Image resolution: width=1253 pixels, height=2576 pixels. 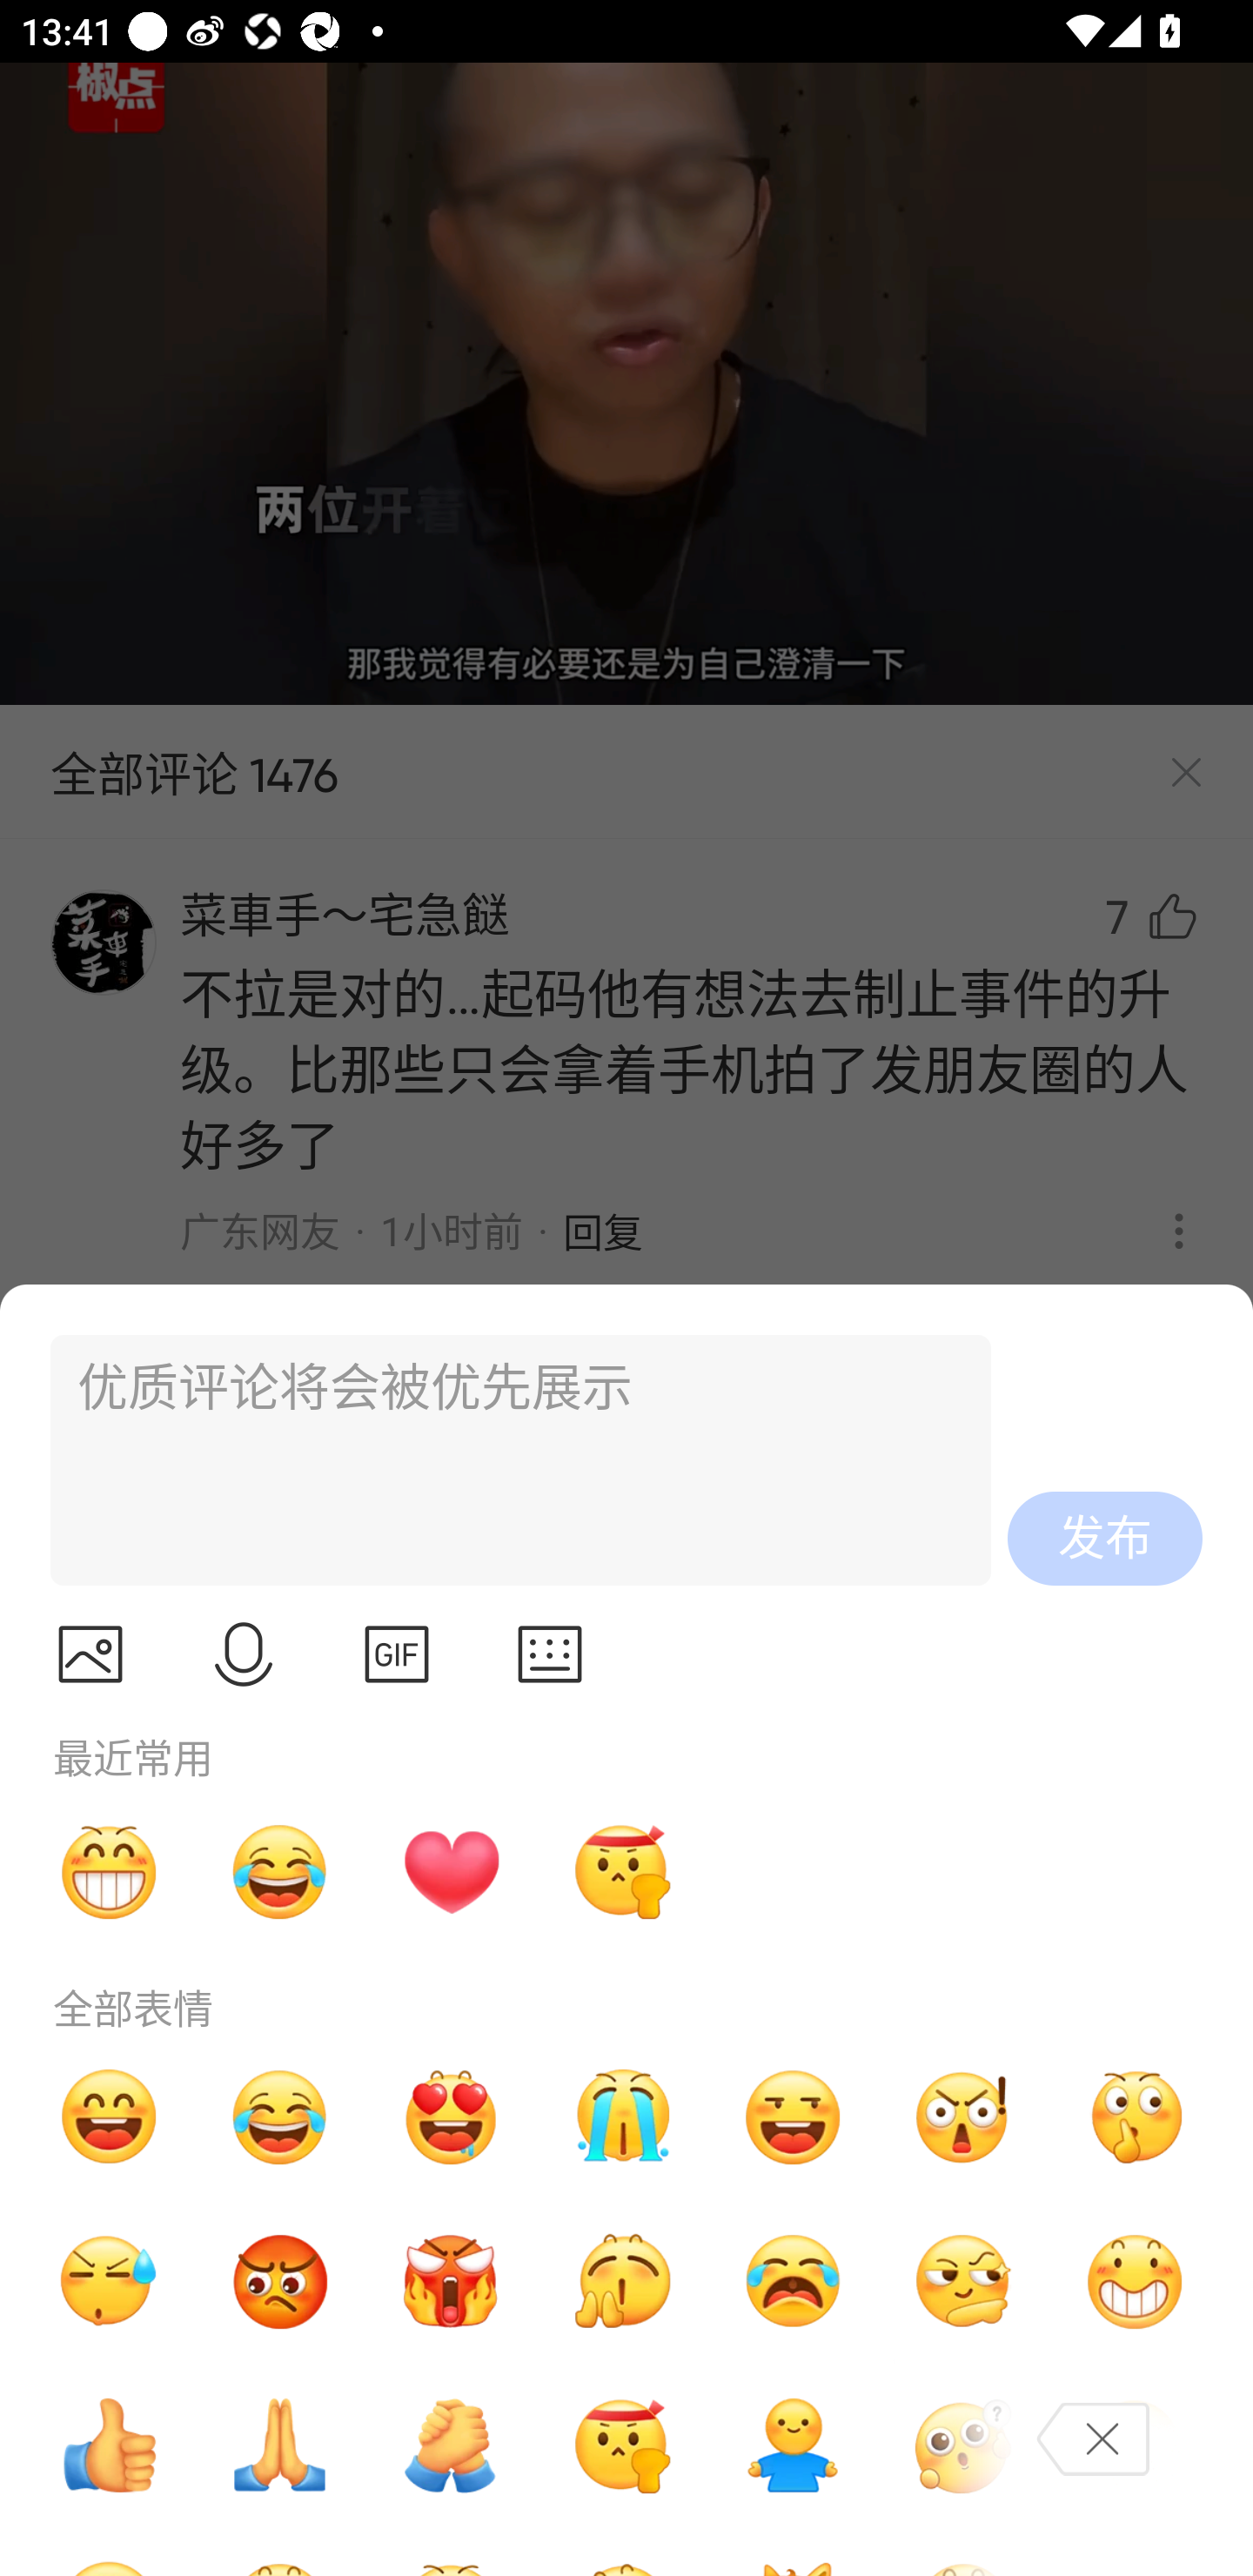 What do you see at coordinates (109, 1871) in the screenshot?
I see `呲牙` at bounding box center [109, 1871].